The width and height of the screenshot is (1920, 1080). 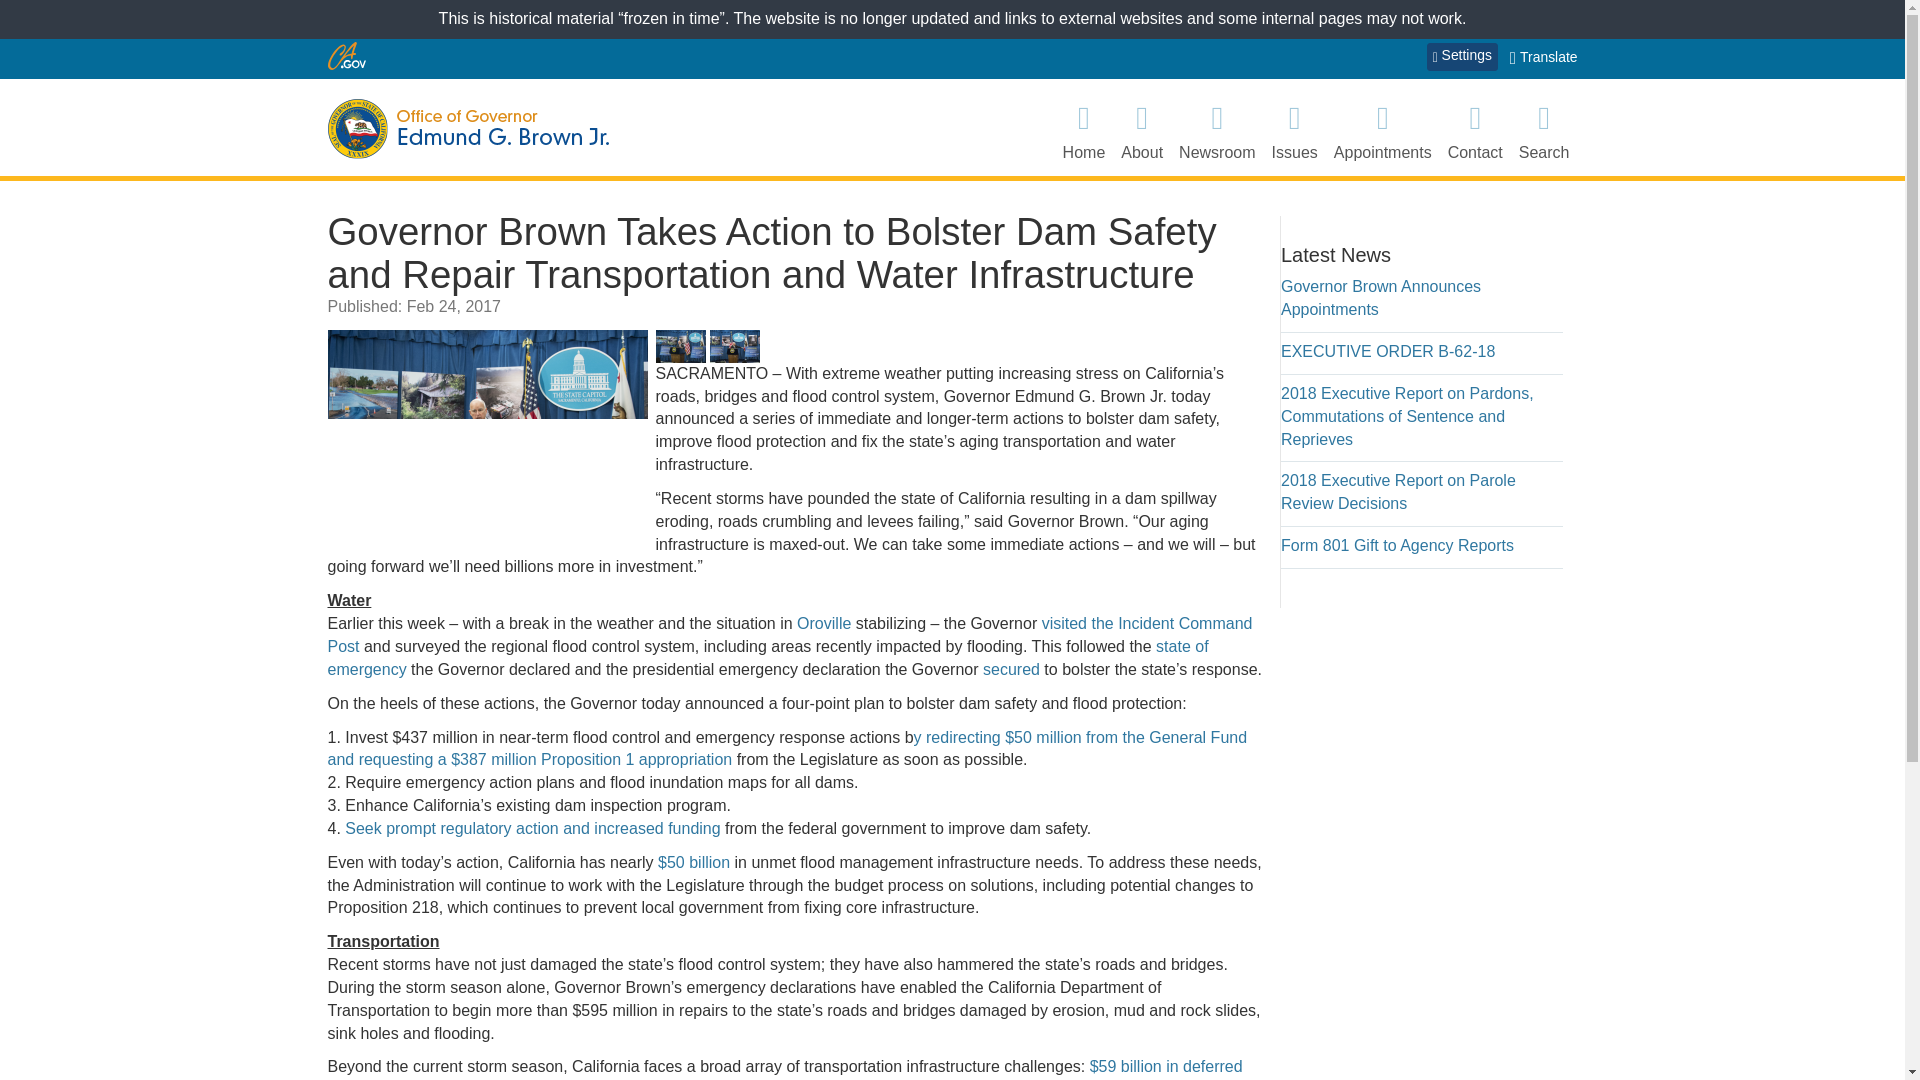 What do you see at coordinates (790, 634) in the screenshot?
I see `visited the Incident Command Post` at bounding box center [790, 634].